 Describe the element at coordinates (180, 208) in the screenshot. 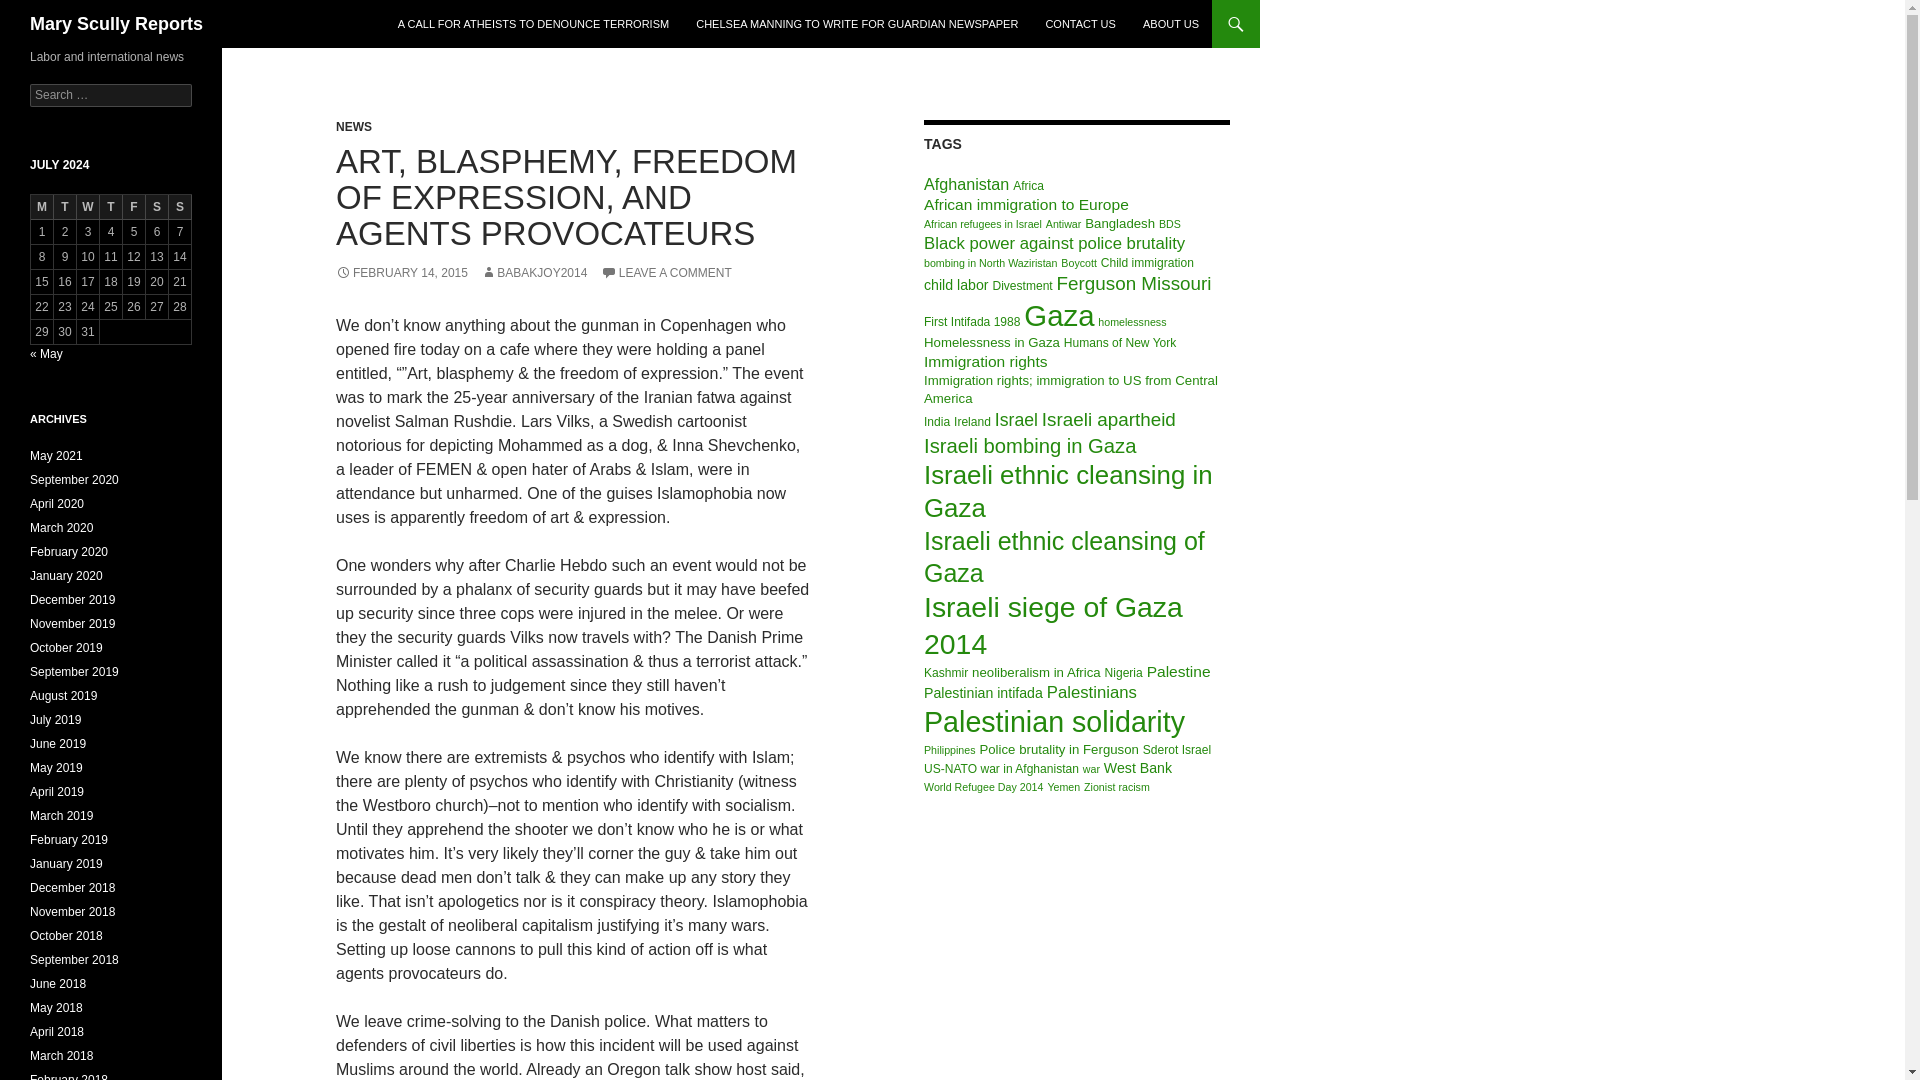

I see `Sunday` at that location.